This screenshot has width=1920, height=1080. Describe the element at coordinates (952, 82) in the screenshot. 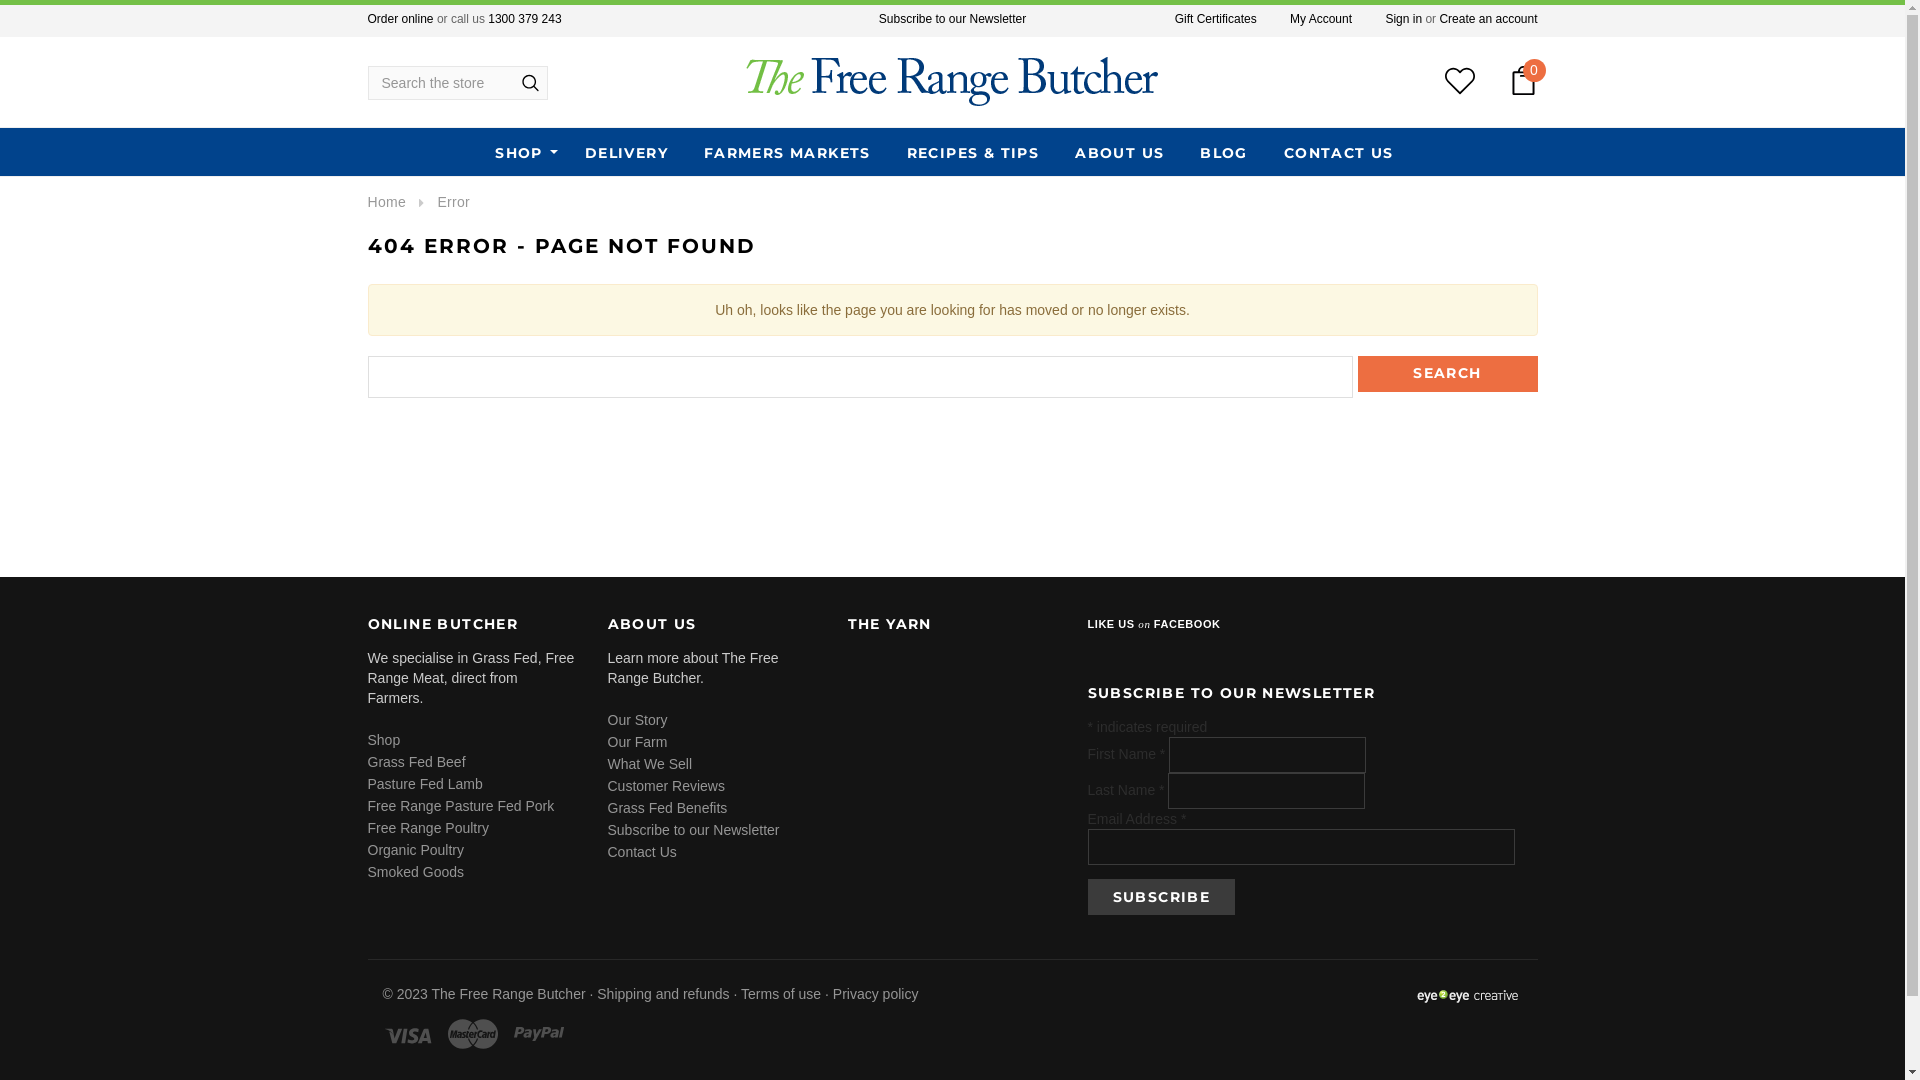

I see `The Free Range Butcher` at that location.